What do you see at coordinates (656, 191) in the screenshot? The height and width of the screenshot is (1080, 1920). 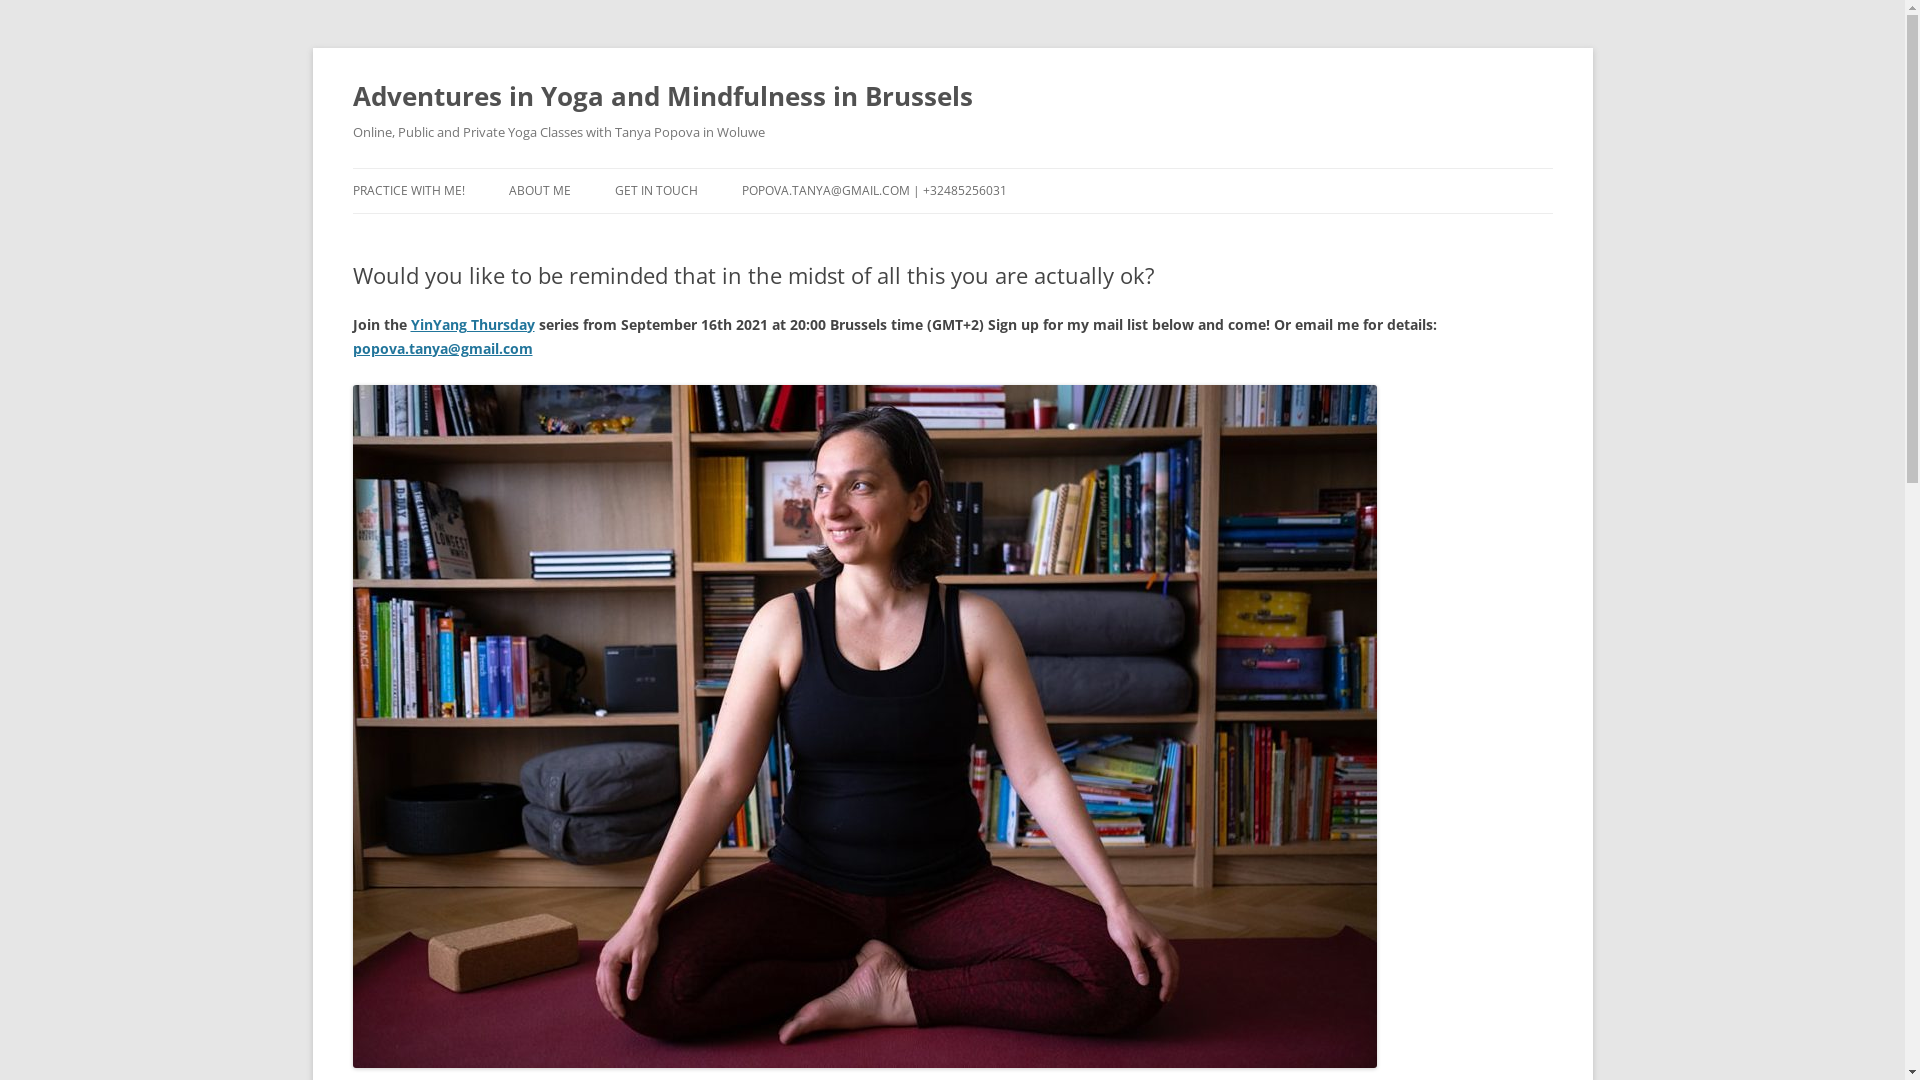 I see `GET IN TOUCH` at bounding box center [656, 191].